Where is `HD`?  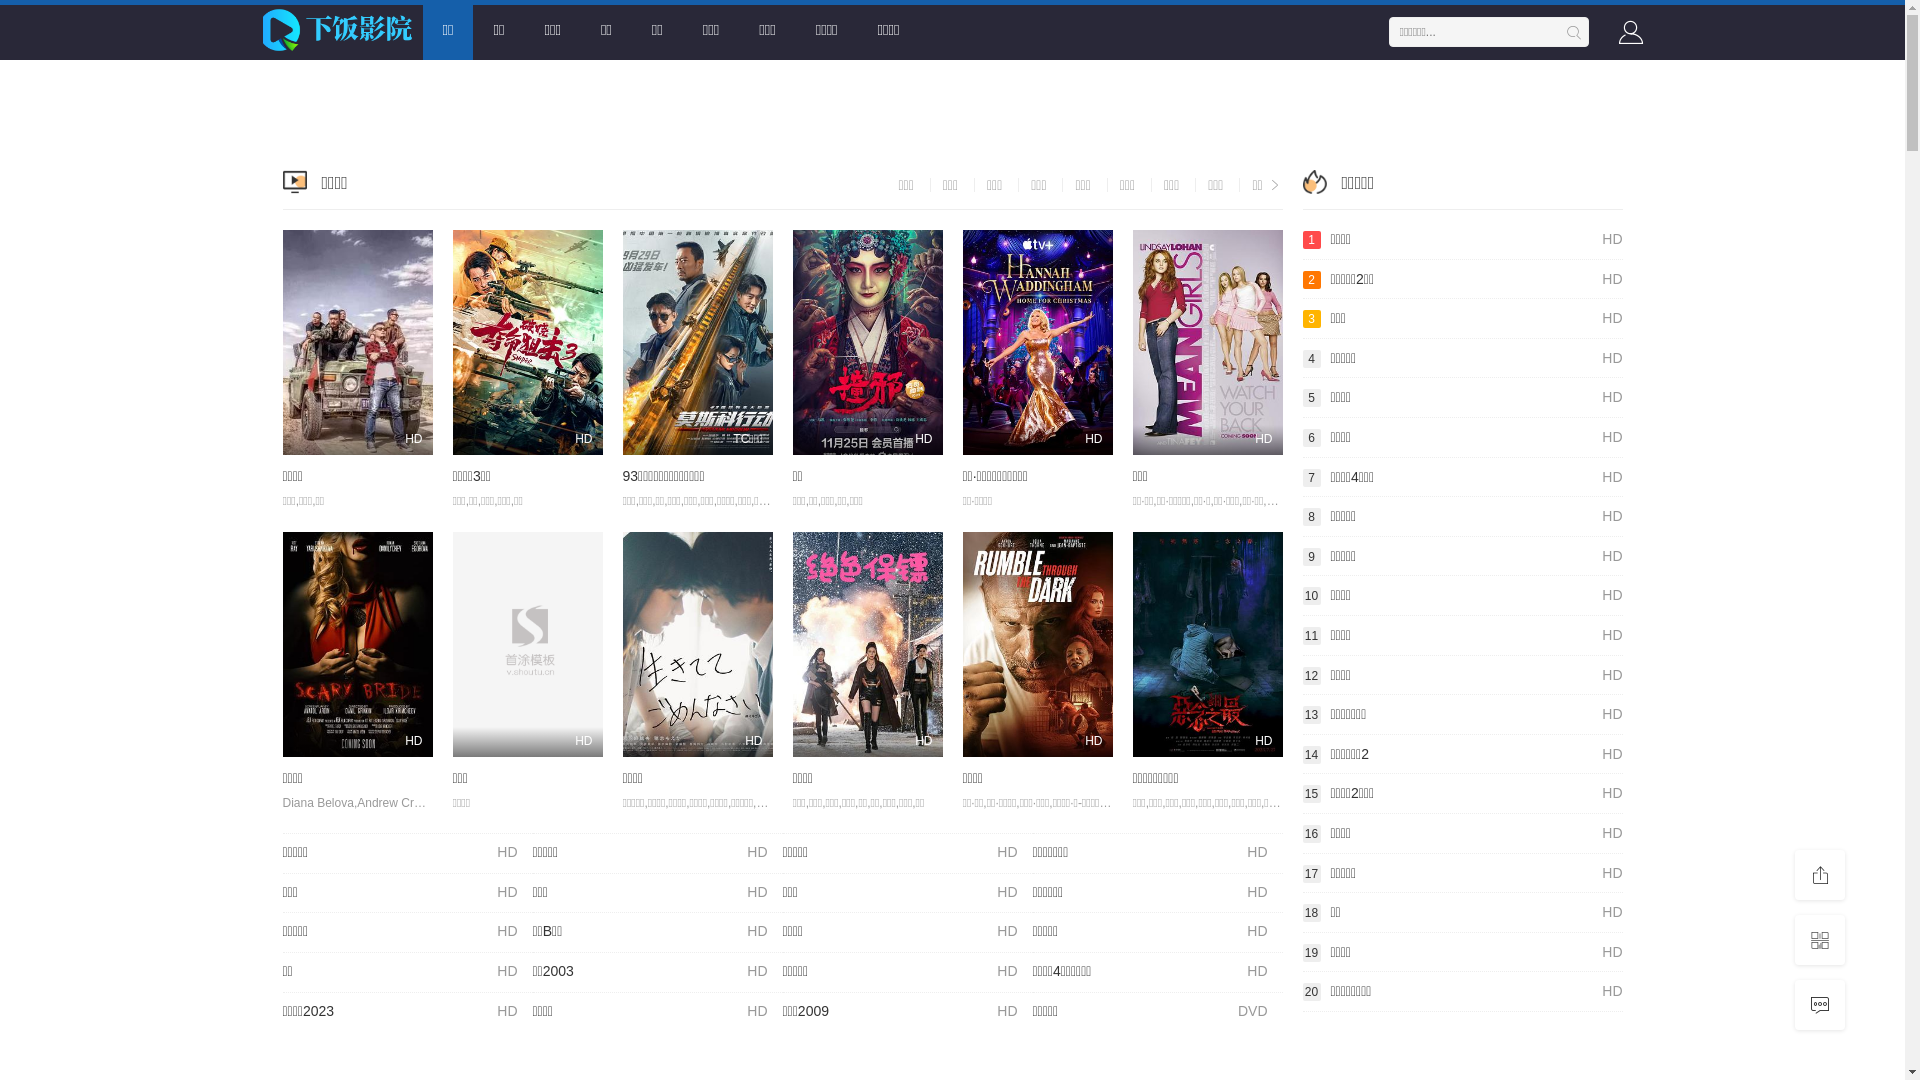 HD is located at coordinates (867, 342).